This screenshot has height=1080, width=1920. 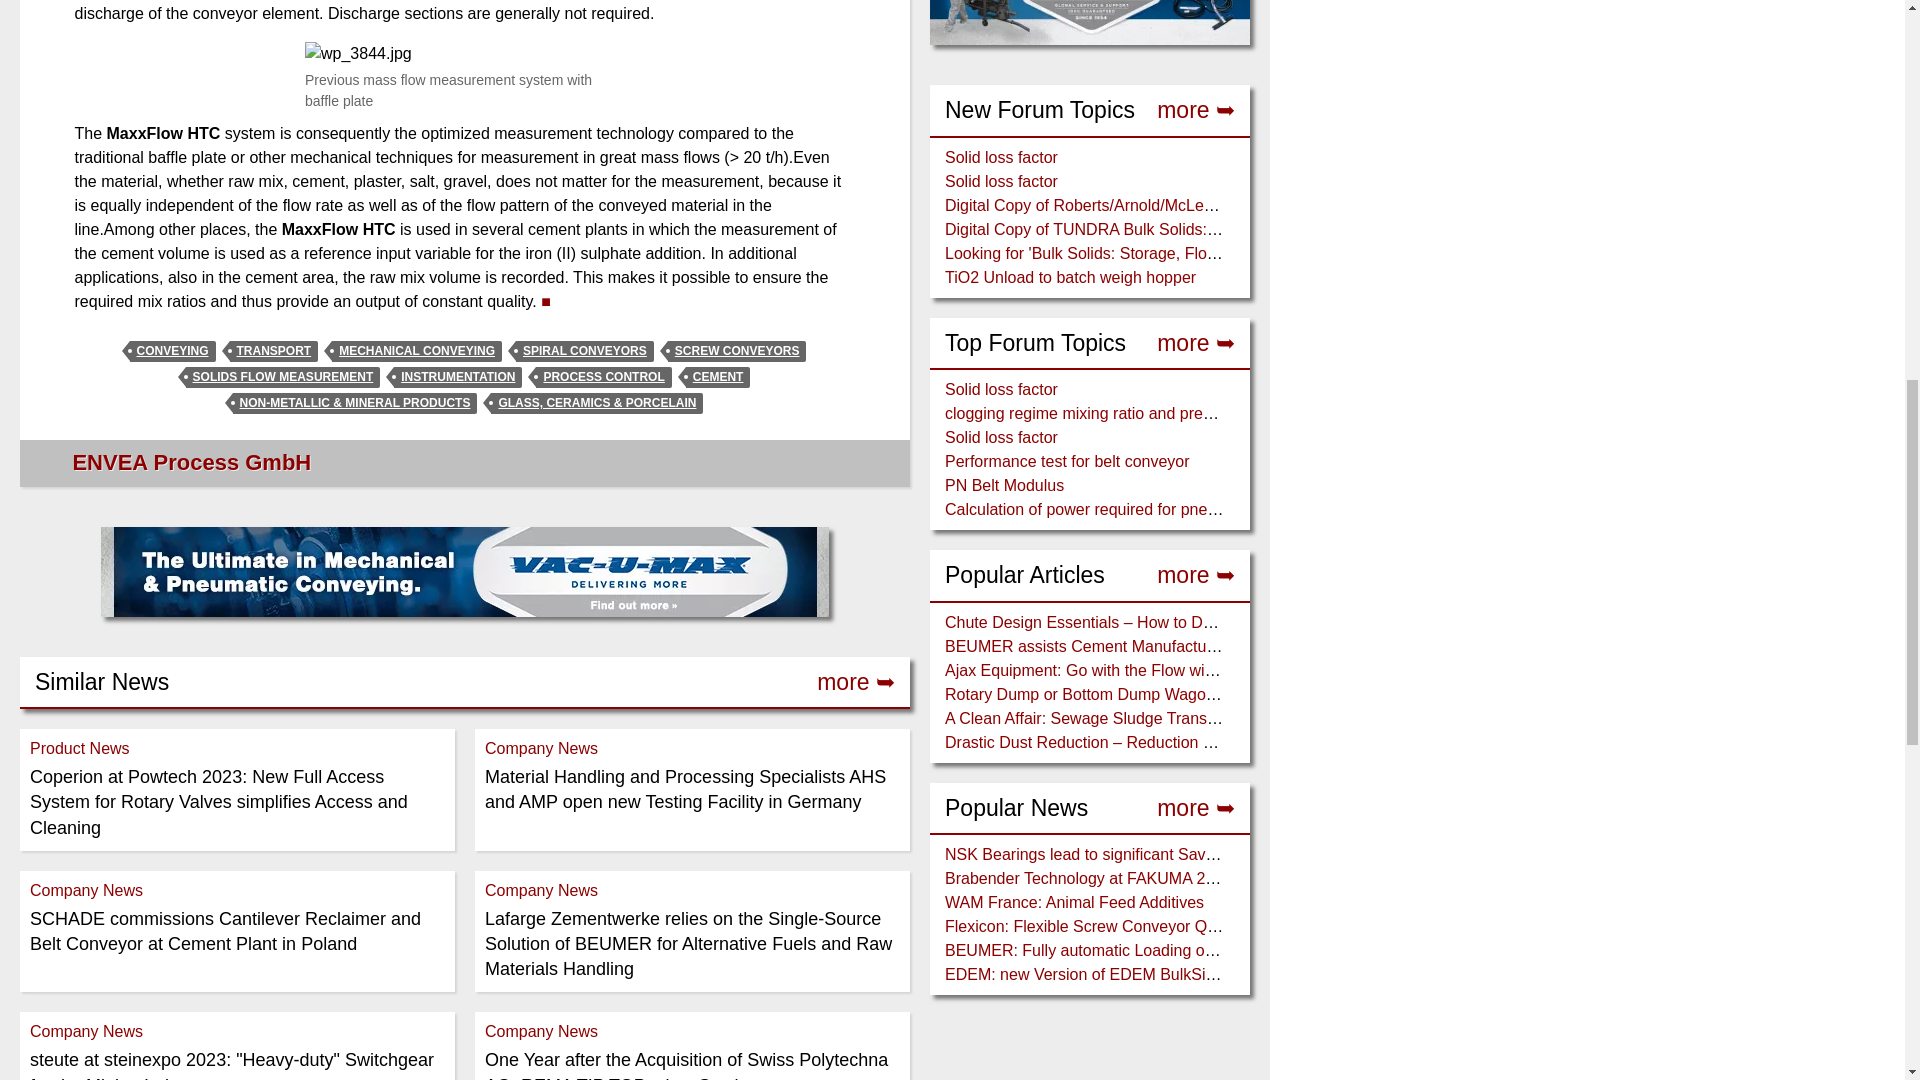 I want to click on Link to the bulk-online user forum, so click(x=1196, y=343).